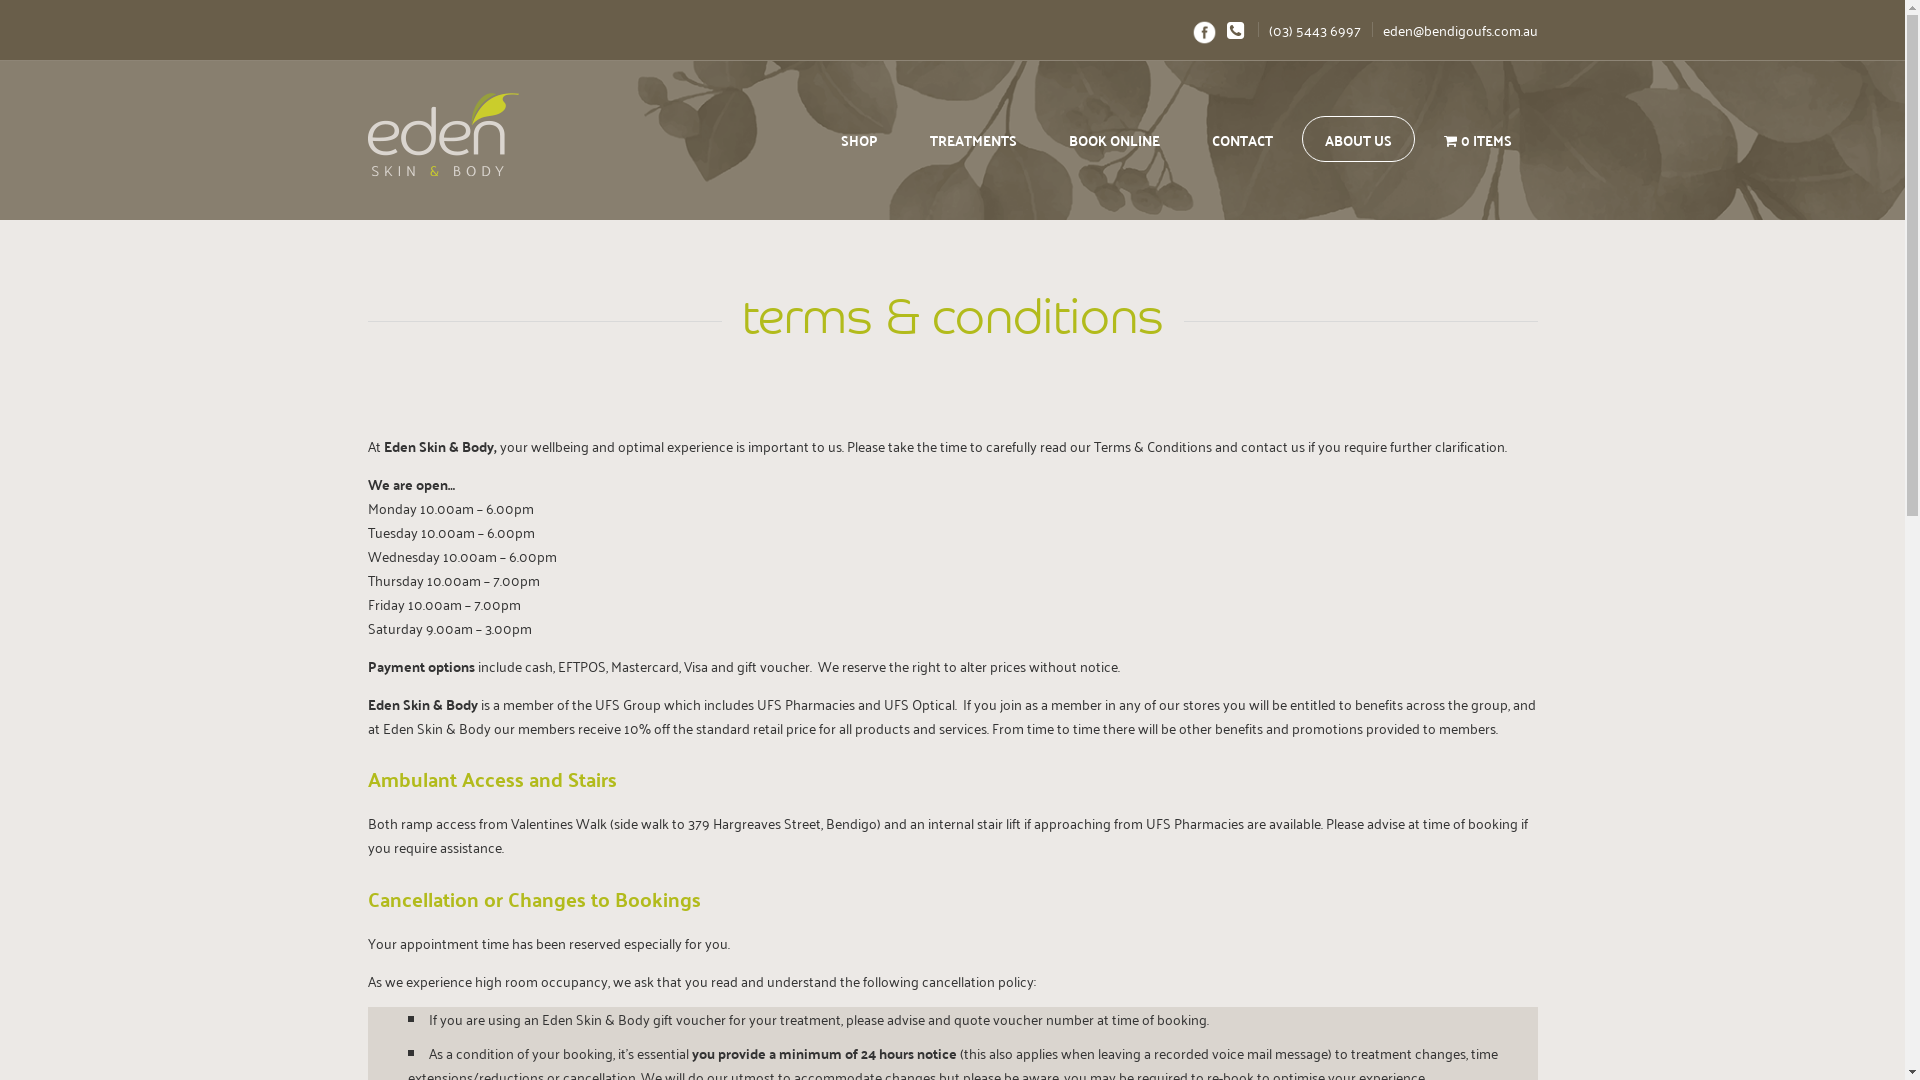 The image size is (1920, 1080). Describe the element at coordinates (1310, 30) in the screenshot. I see `(03) 5443 6997` at that location.